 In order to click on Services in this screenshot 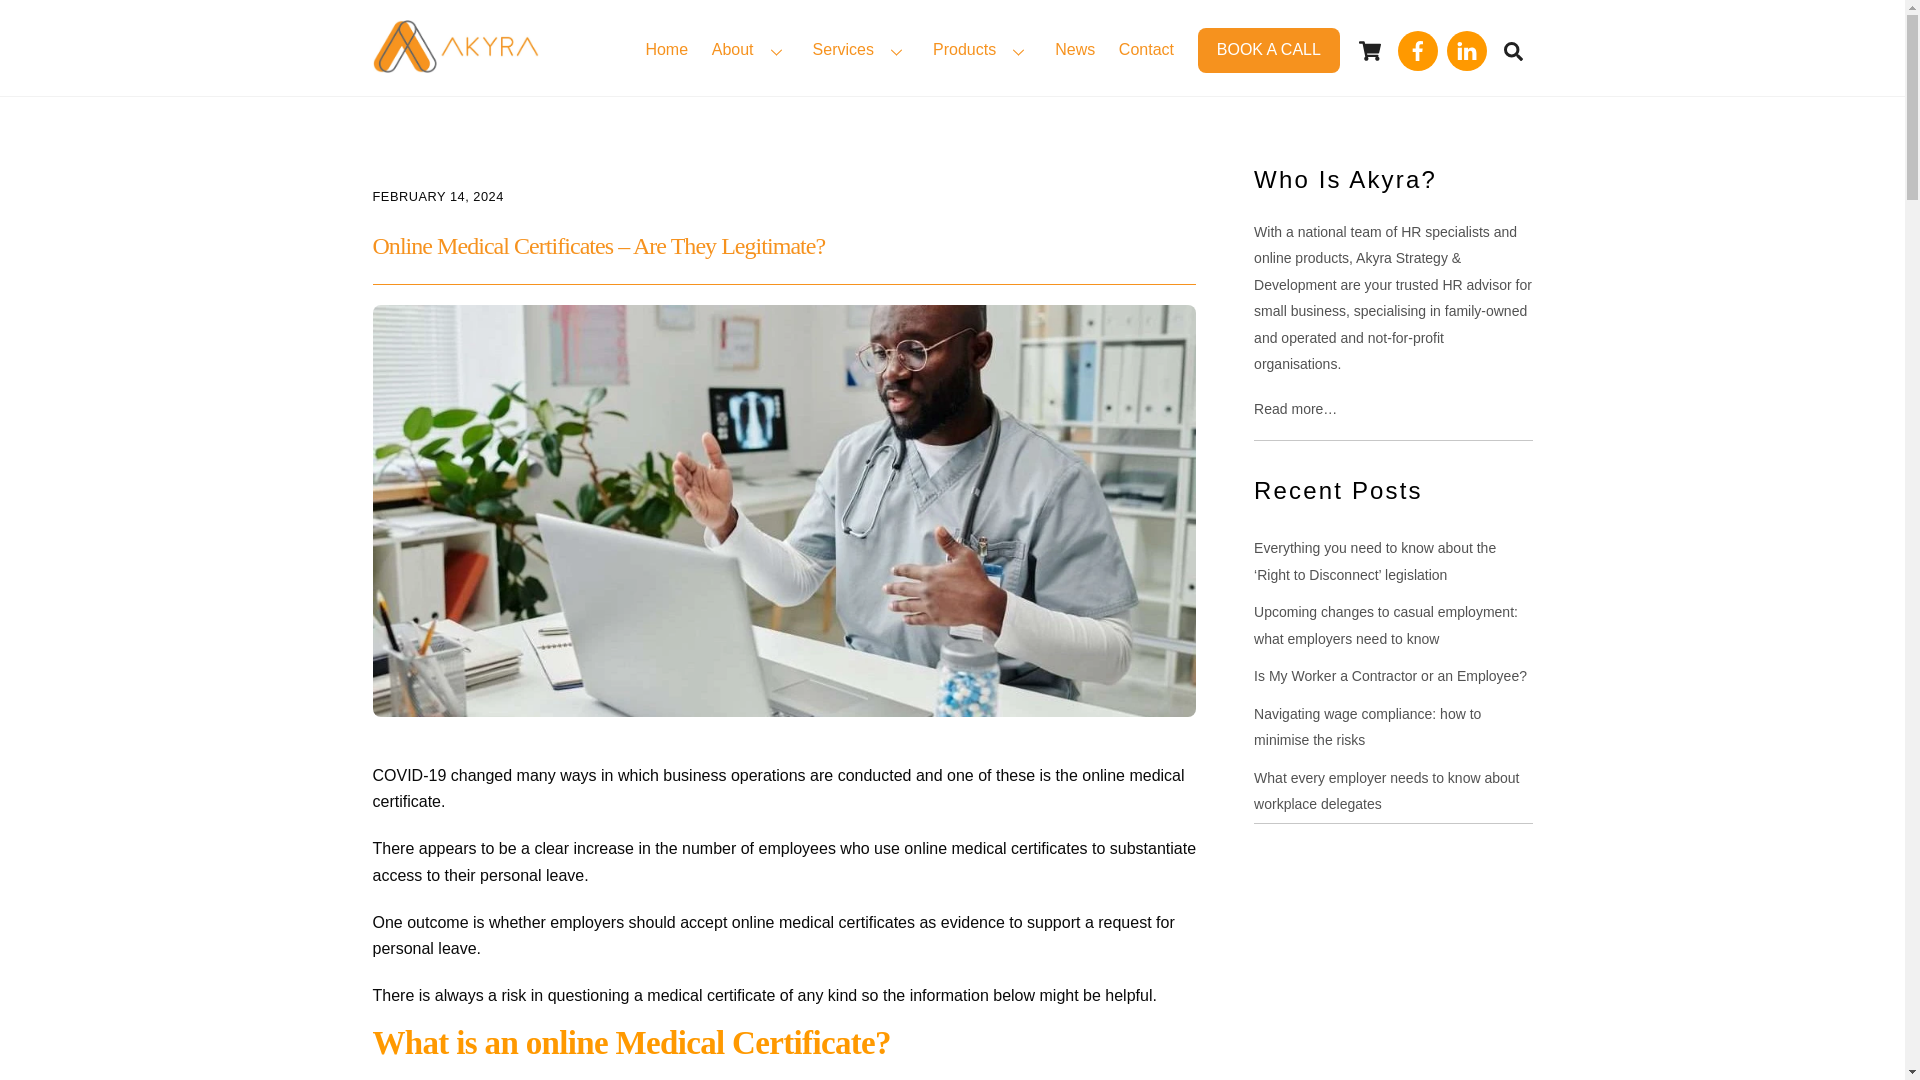, I will do `click(860, 51)`.